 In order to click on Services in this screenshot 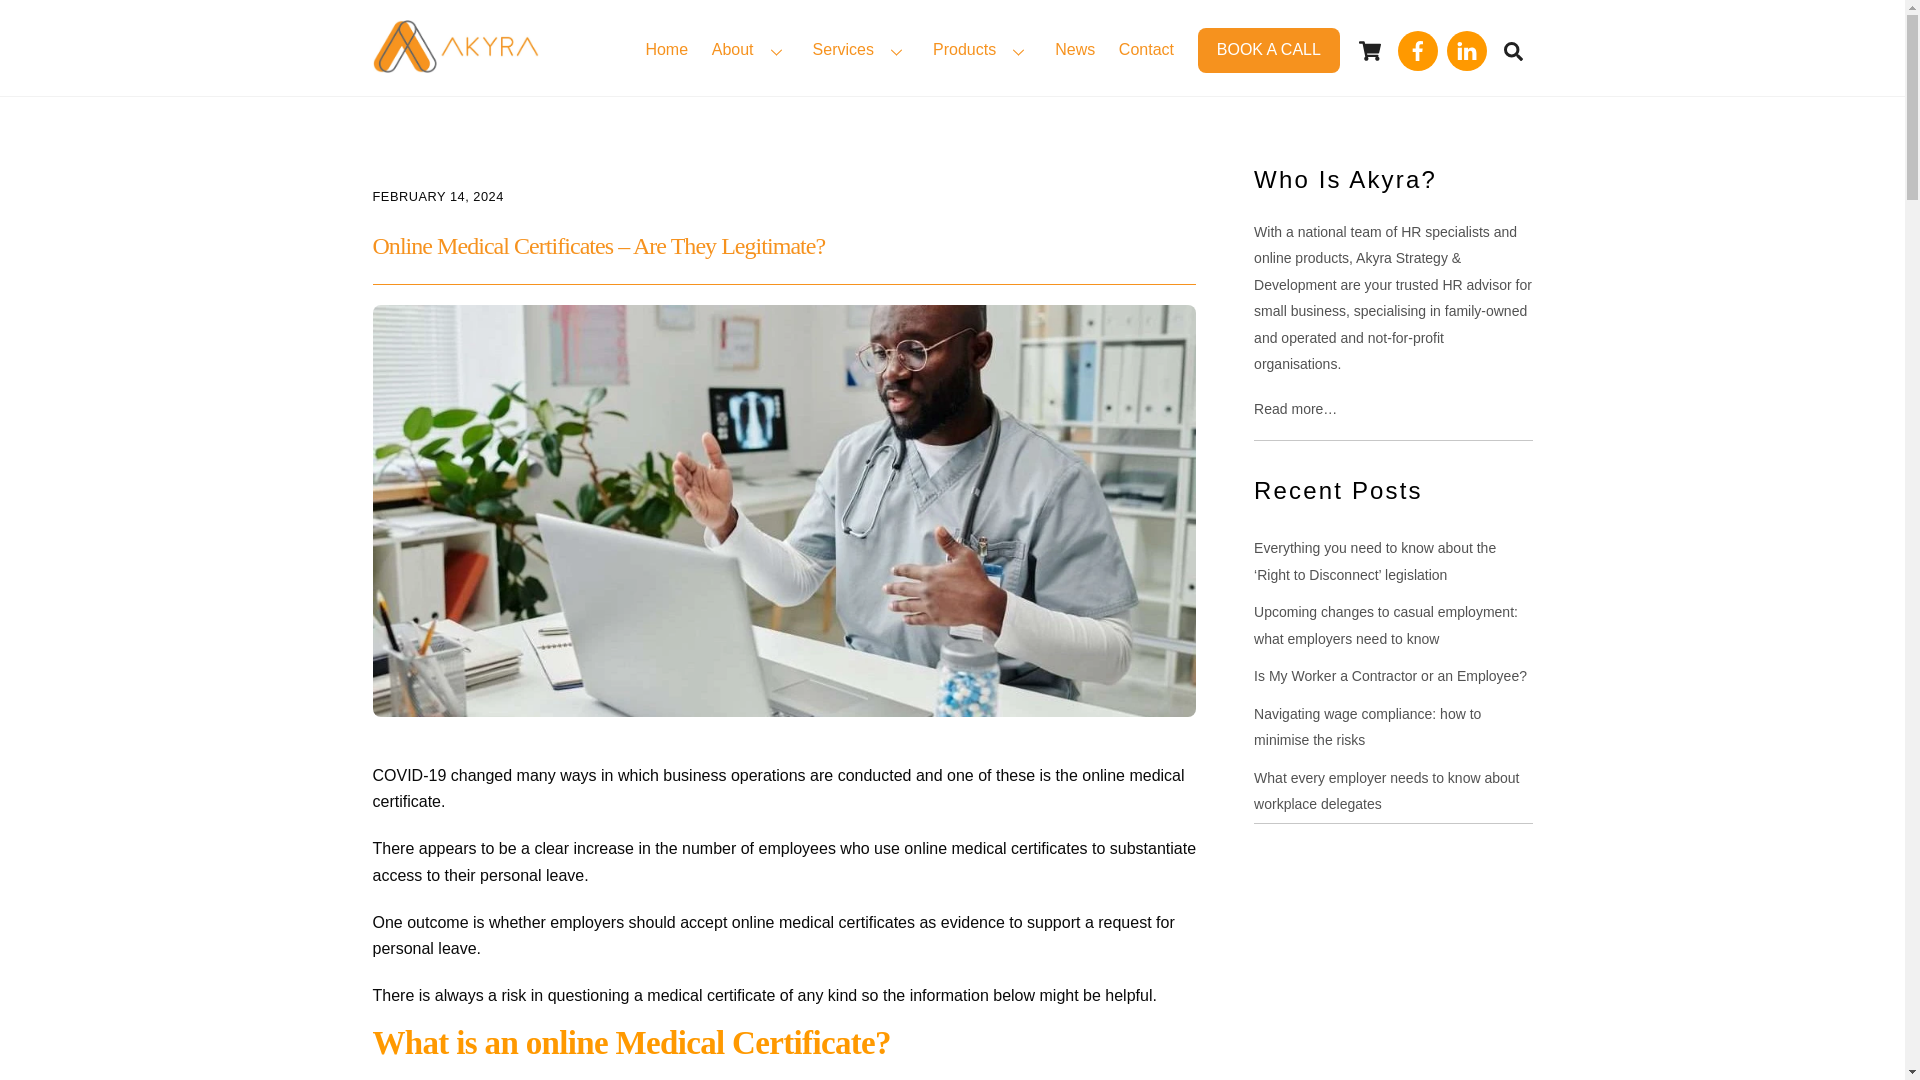, I will do `click(860, 51)`.